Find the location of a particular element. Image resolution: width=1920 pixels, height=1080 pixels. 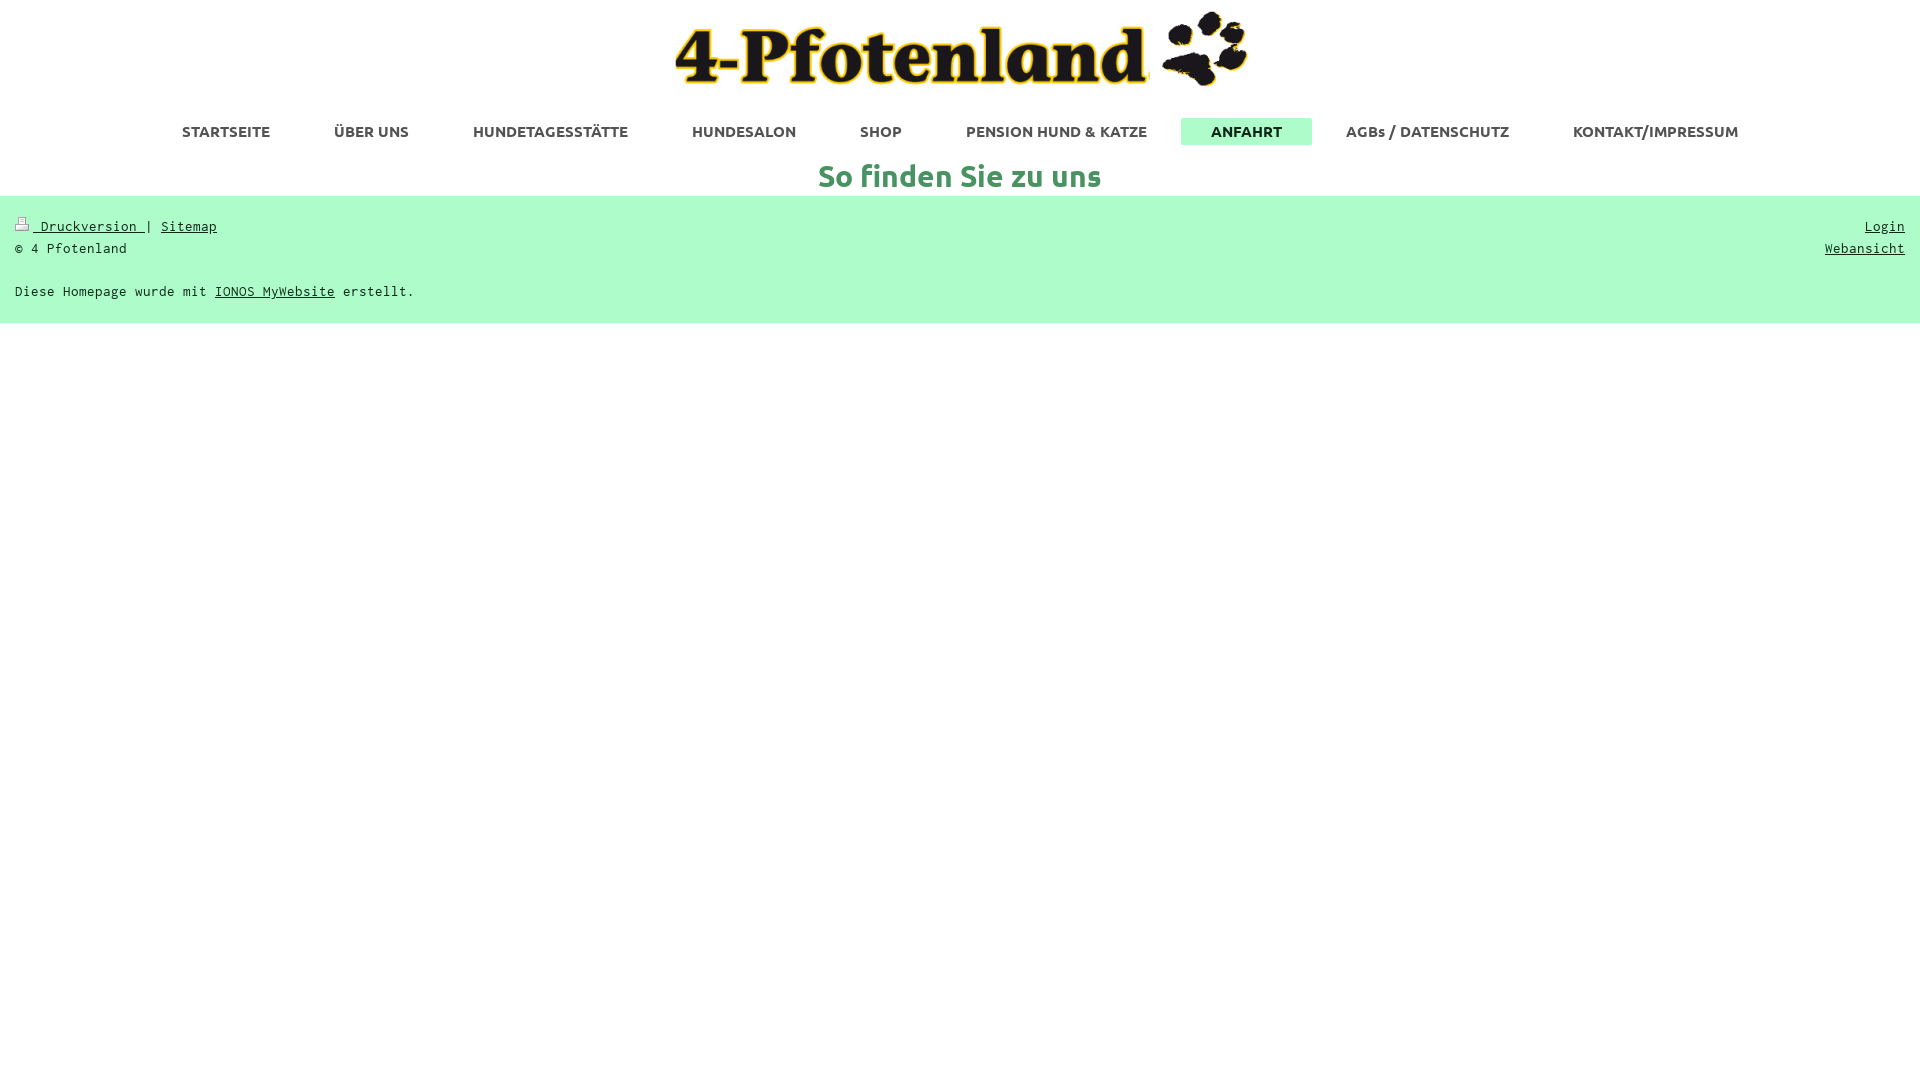

ANFAHRT is located at coordinates (1246, 132).